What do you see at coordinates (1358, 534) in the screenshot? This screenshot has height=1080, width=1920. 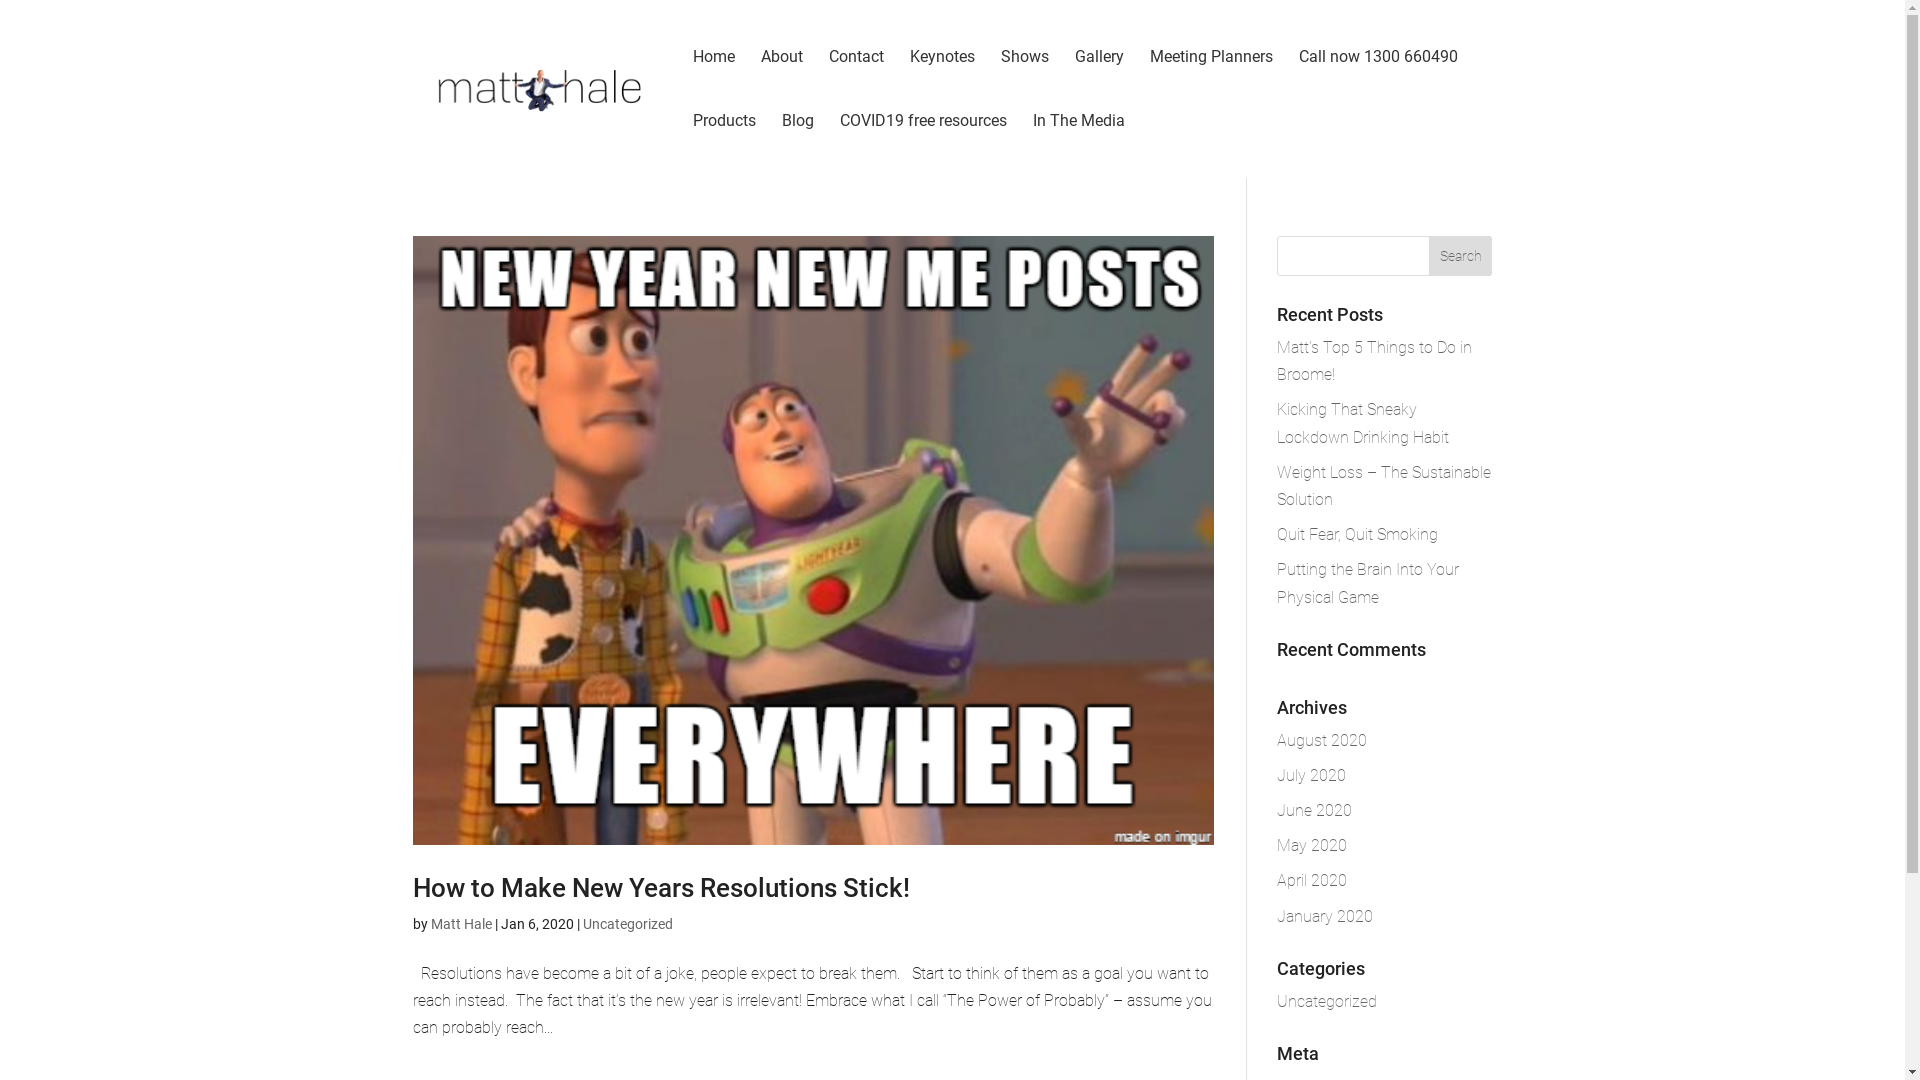 I see `Quit Fear, Quit Smoking` at bounding box center [1358, 534].